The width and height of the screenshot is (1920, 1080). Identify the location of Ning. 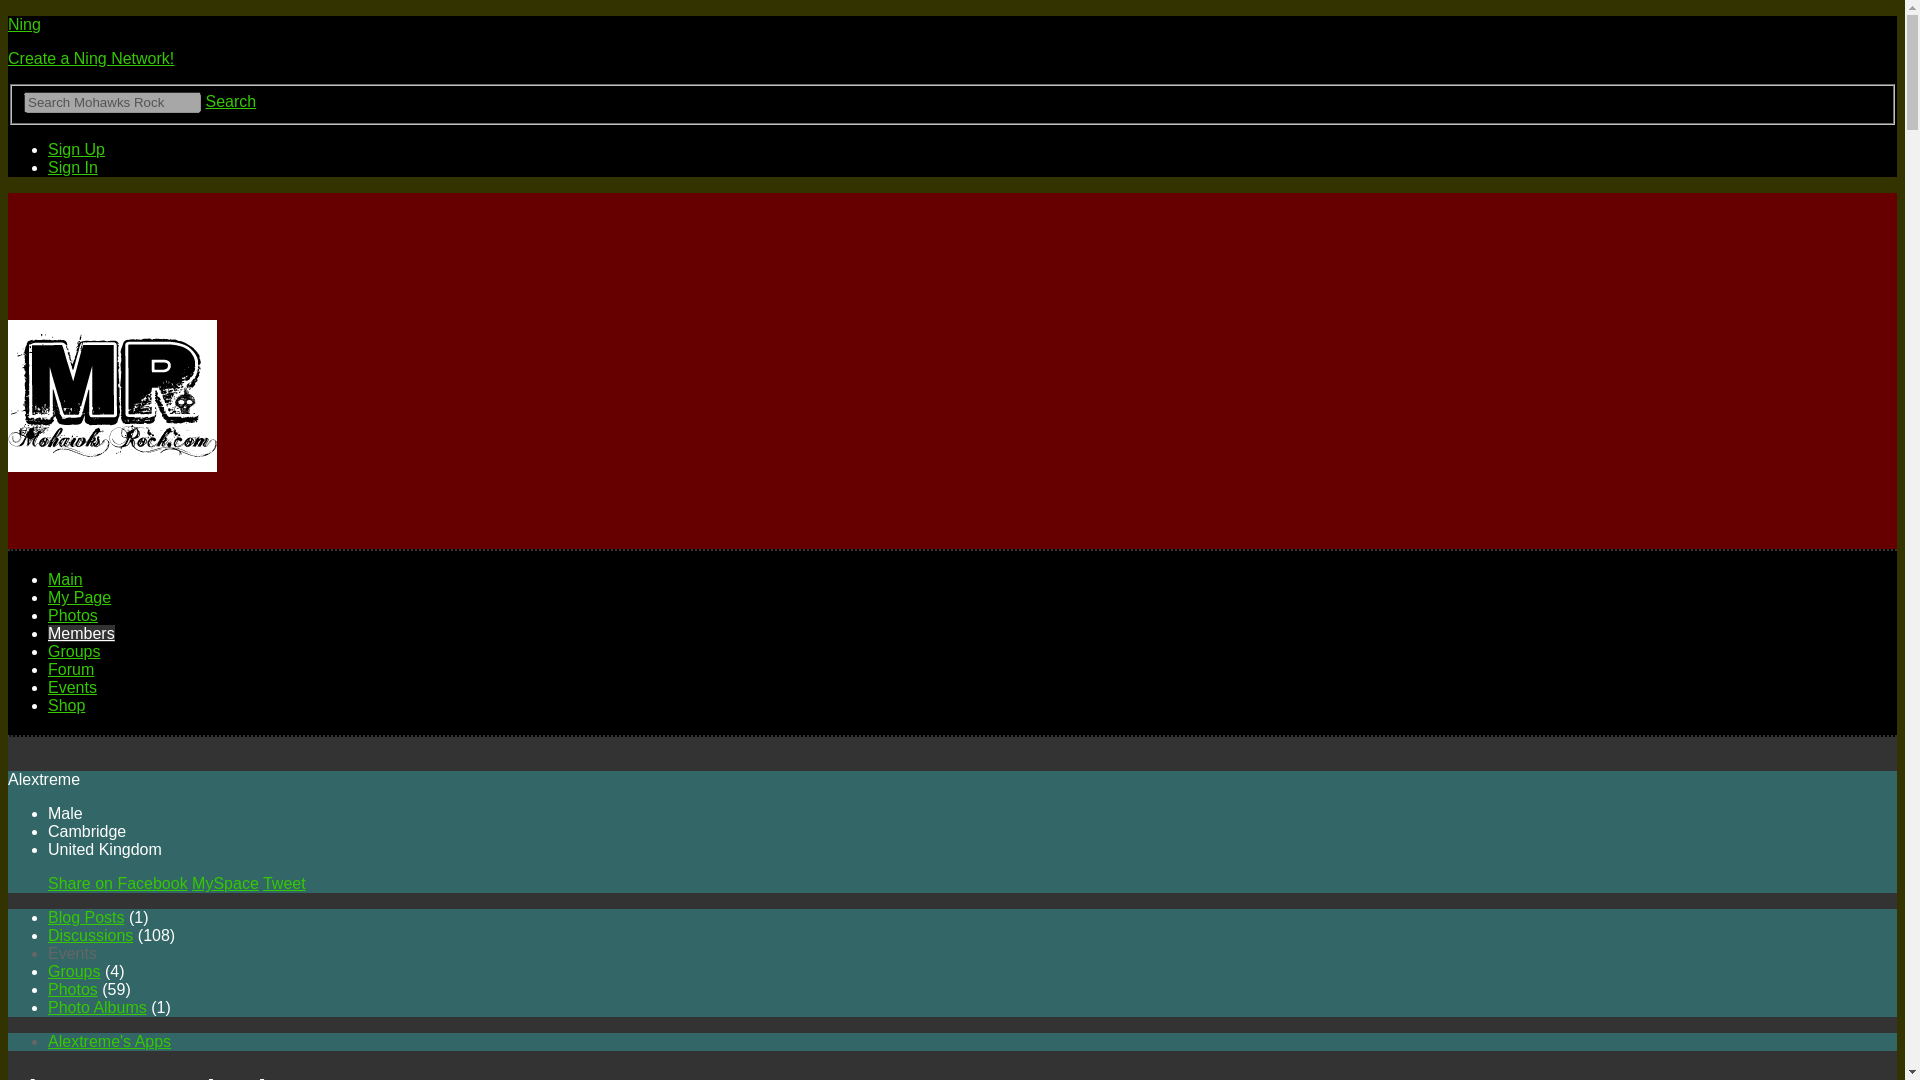
(24, 24).